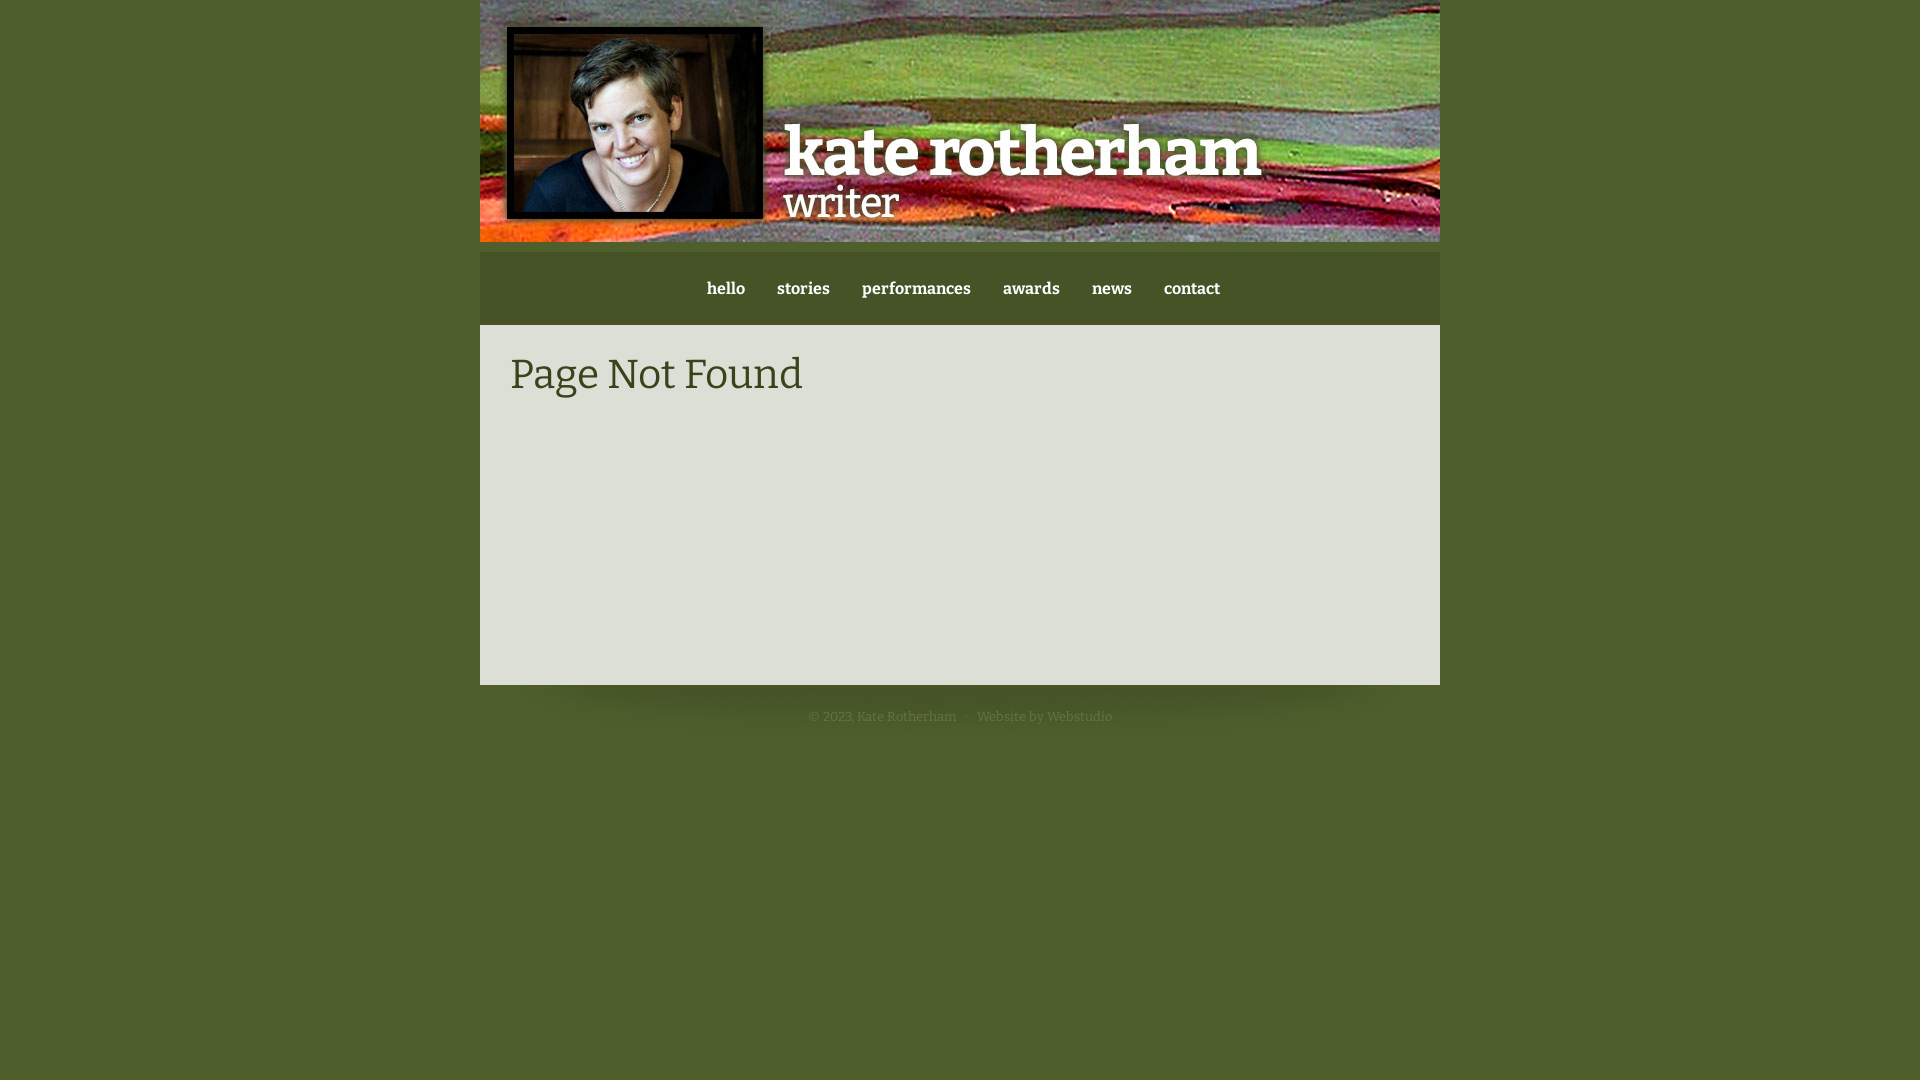  Describe the element at coordinates (802, 288) in the screenshot. I see `stories` at that location.